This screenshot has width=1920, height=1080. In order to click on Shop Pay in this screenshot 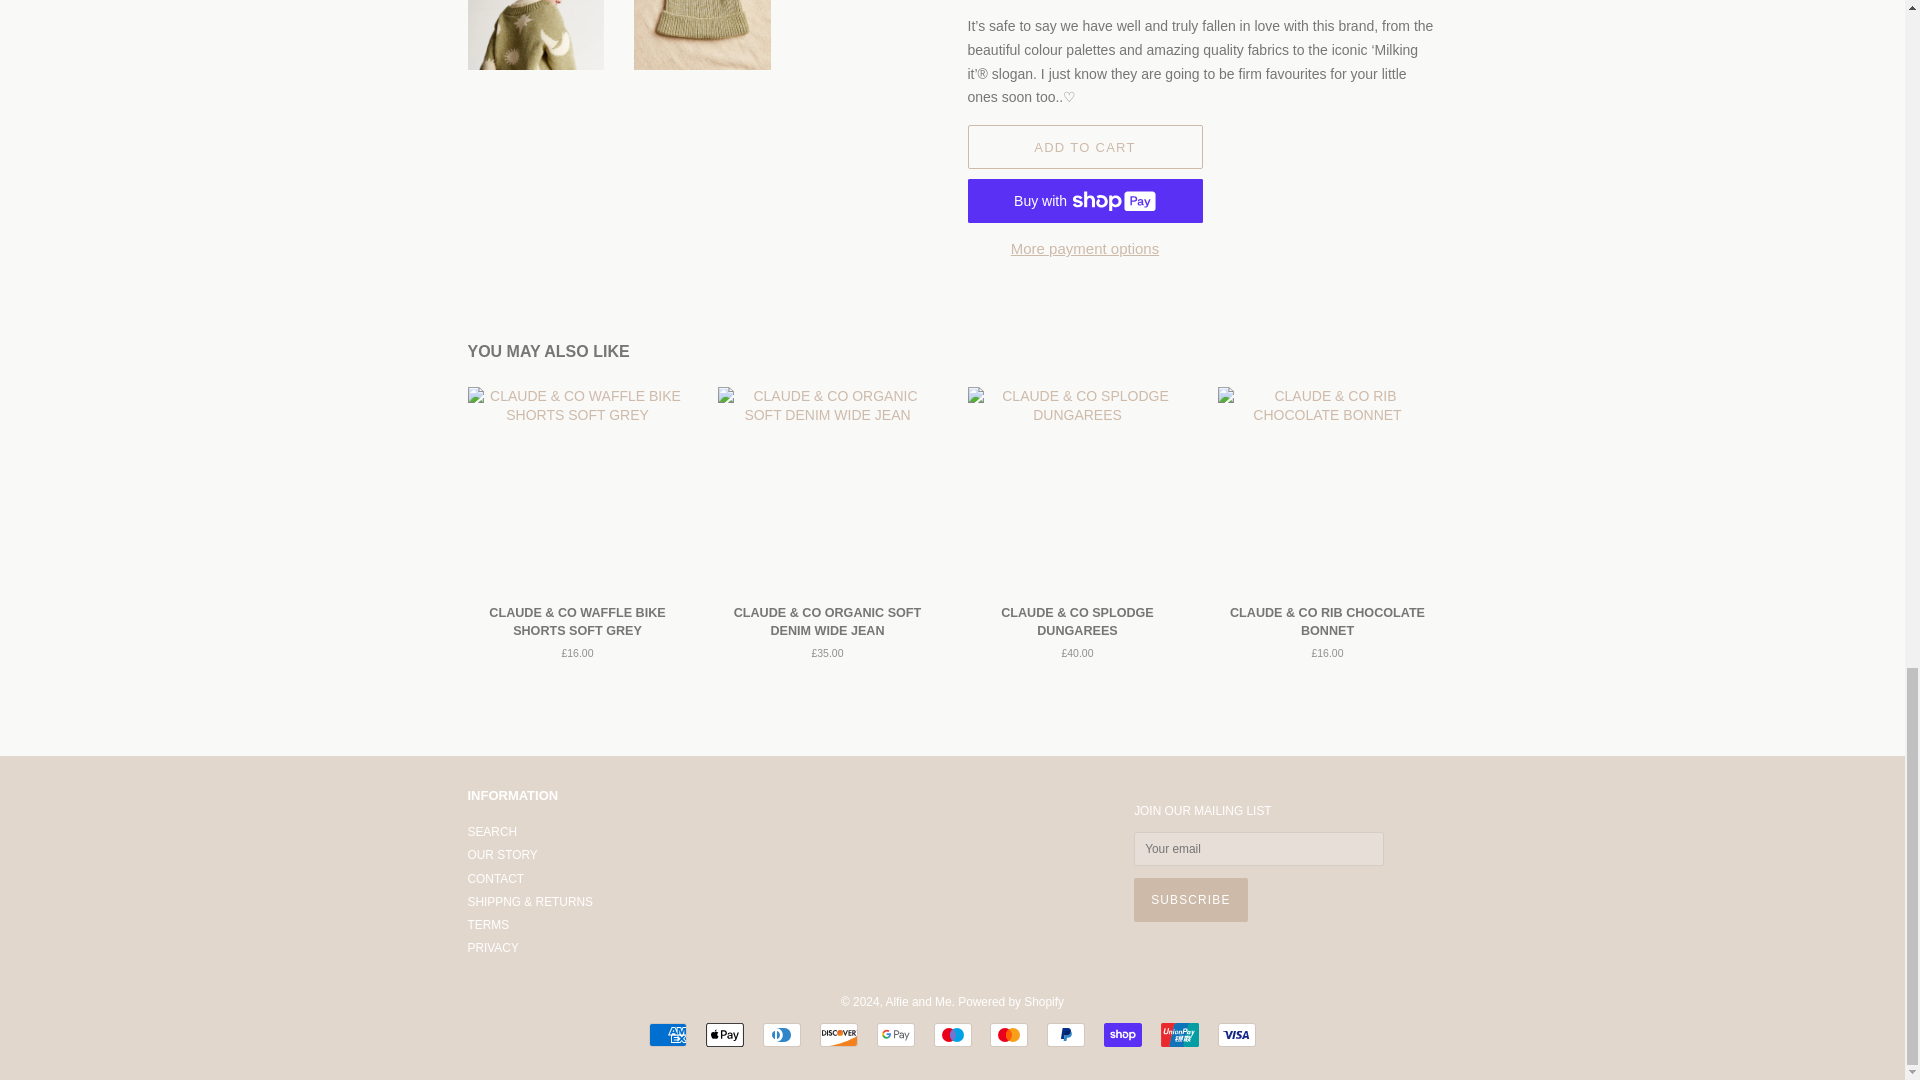, I will do `click(1123, 1034)`.